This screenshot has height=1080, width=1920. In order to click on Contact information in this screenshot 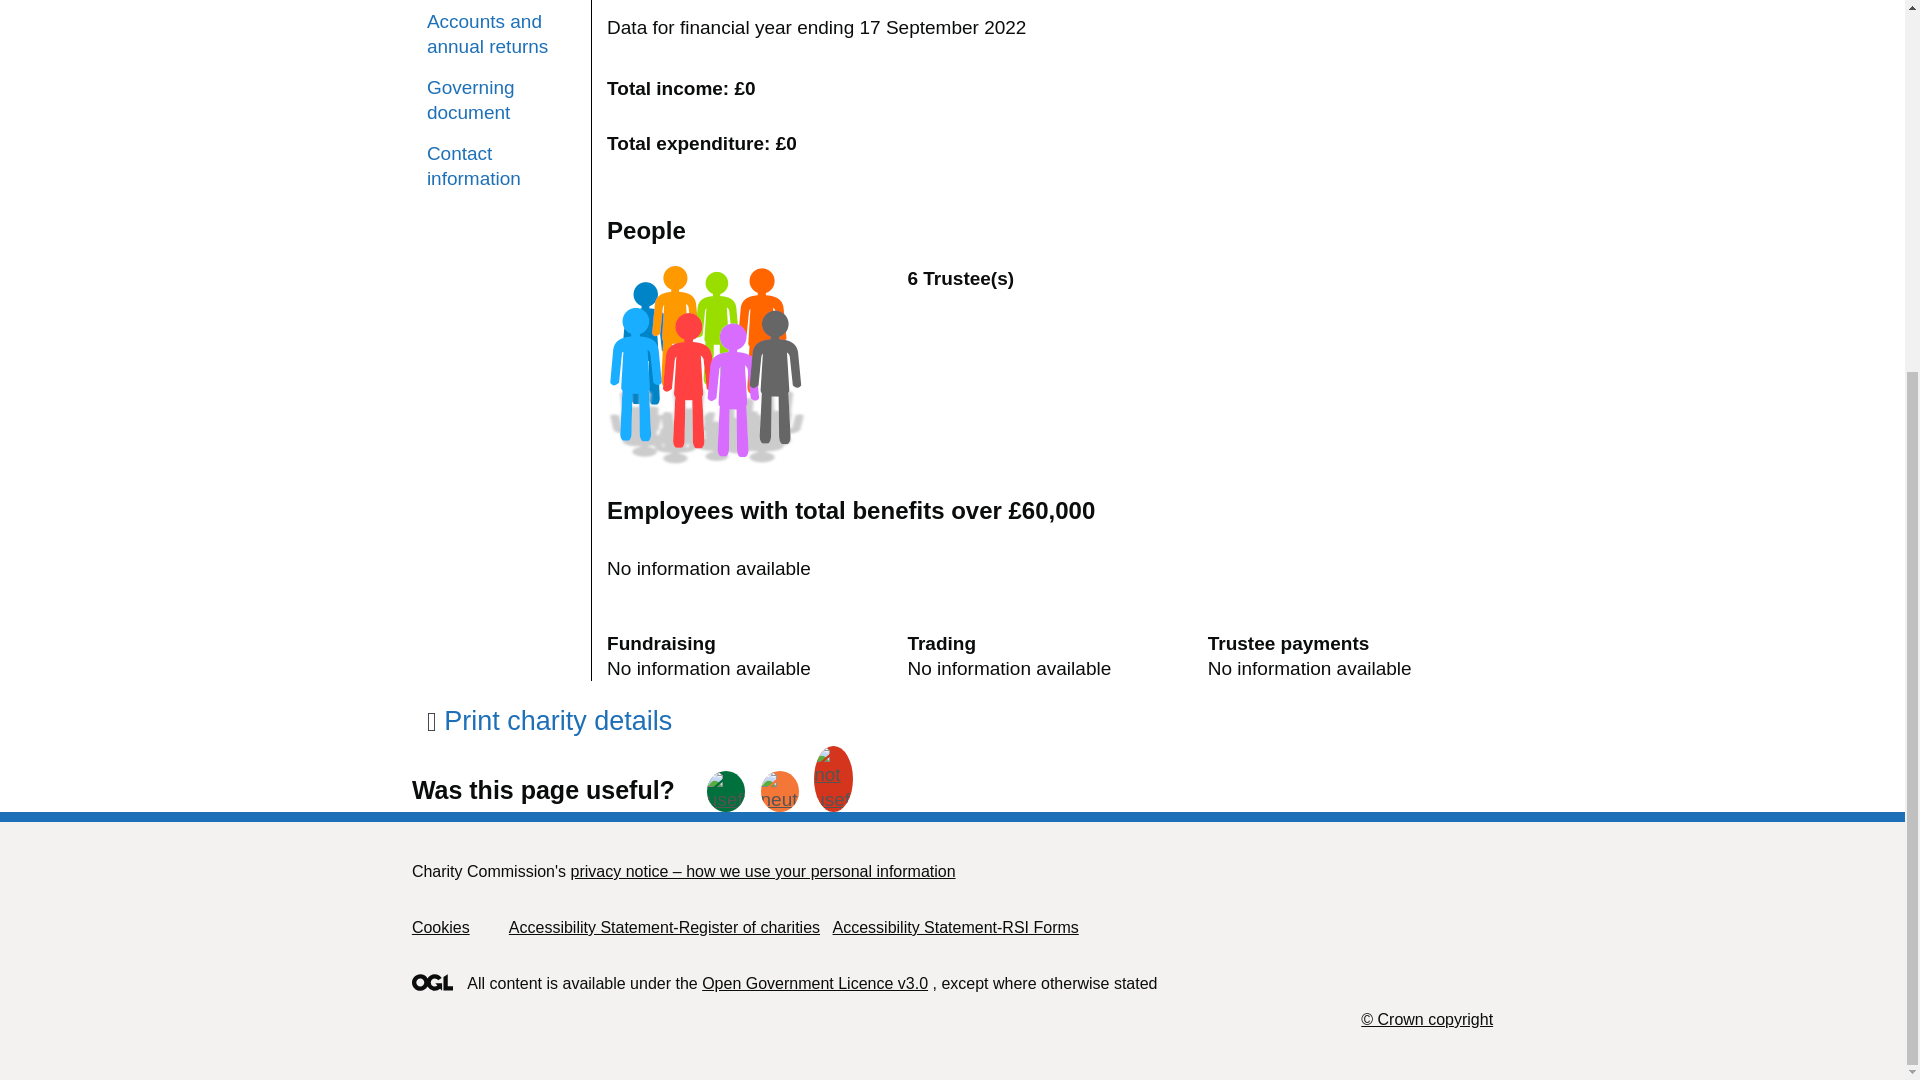, I will do `click(501, 166)`.